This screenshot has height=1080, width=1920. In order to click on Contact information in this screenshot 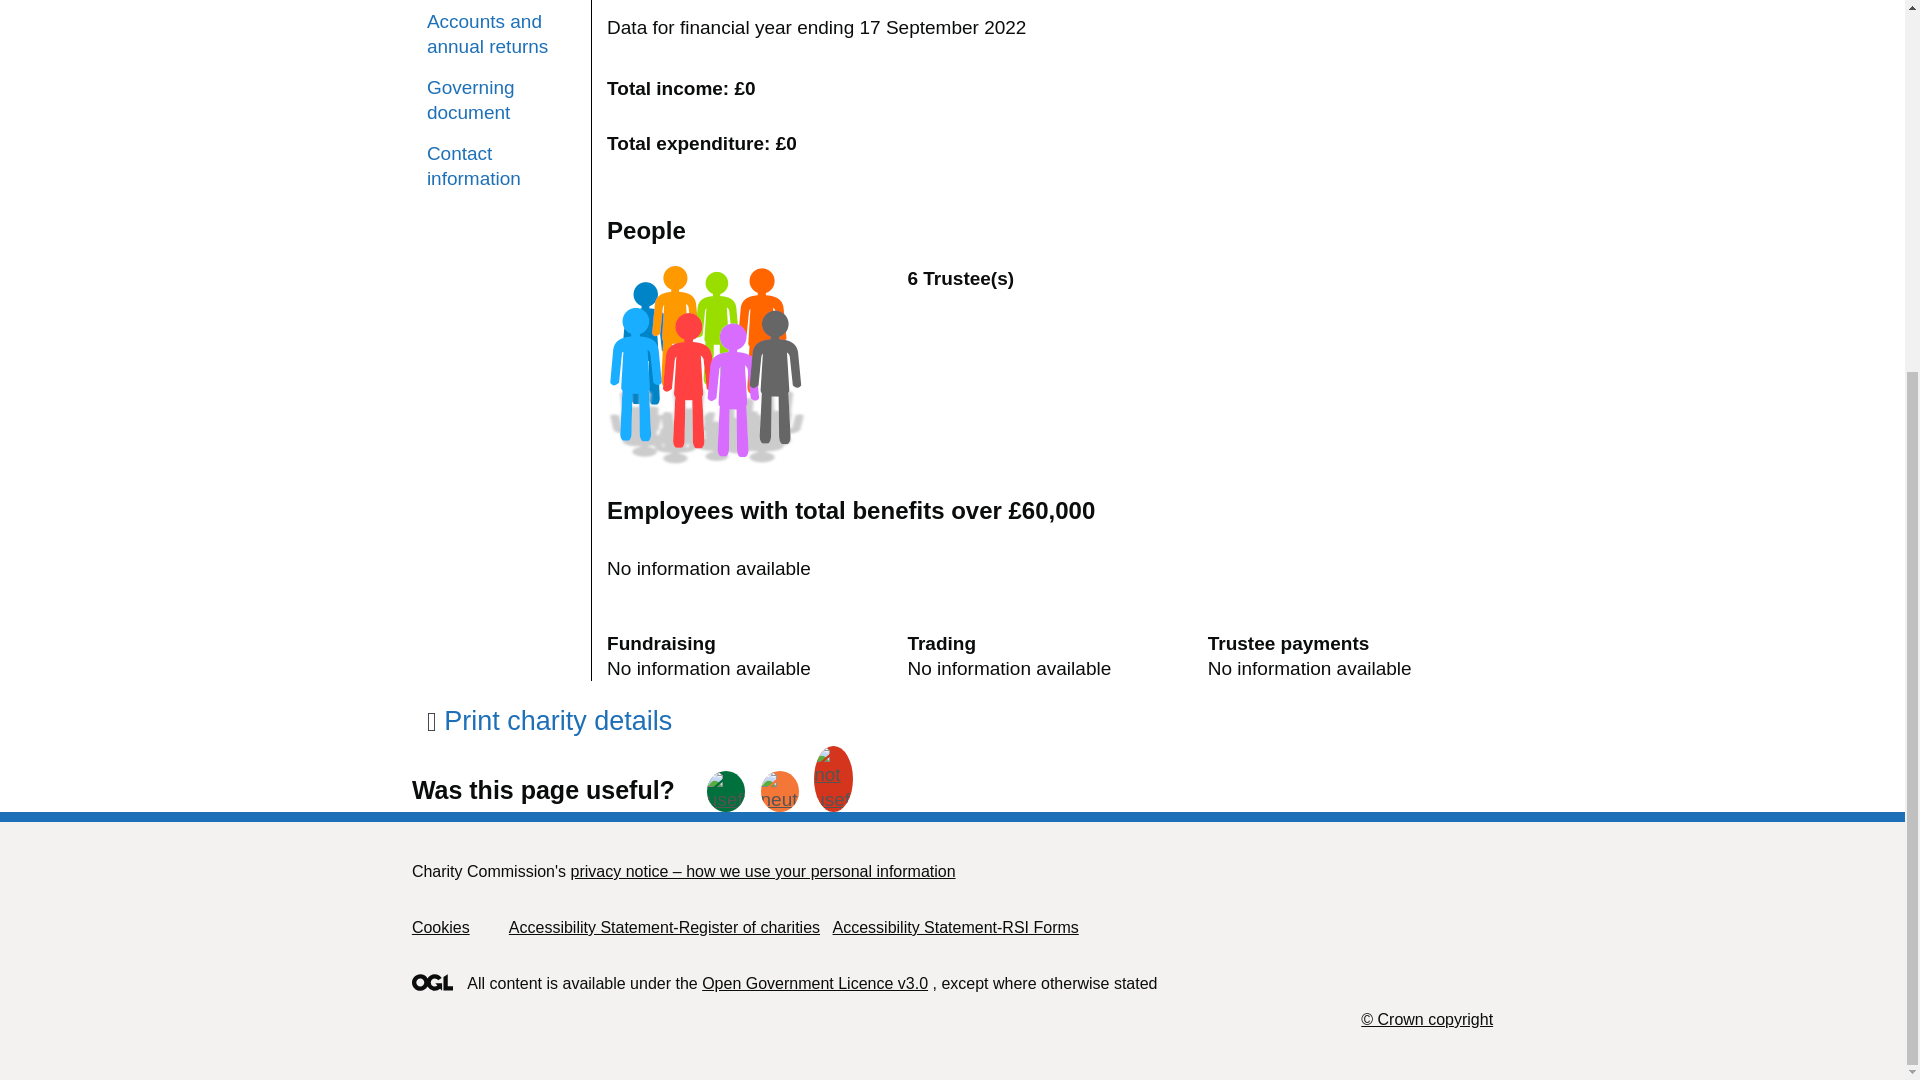, I will do `click(501, 166)`.